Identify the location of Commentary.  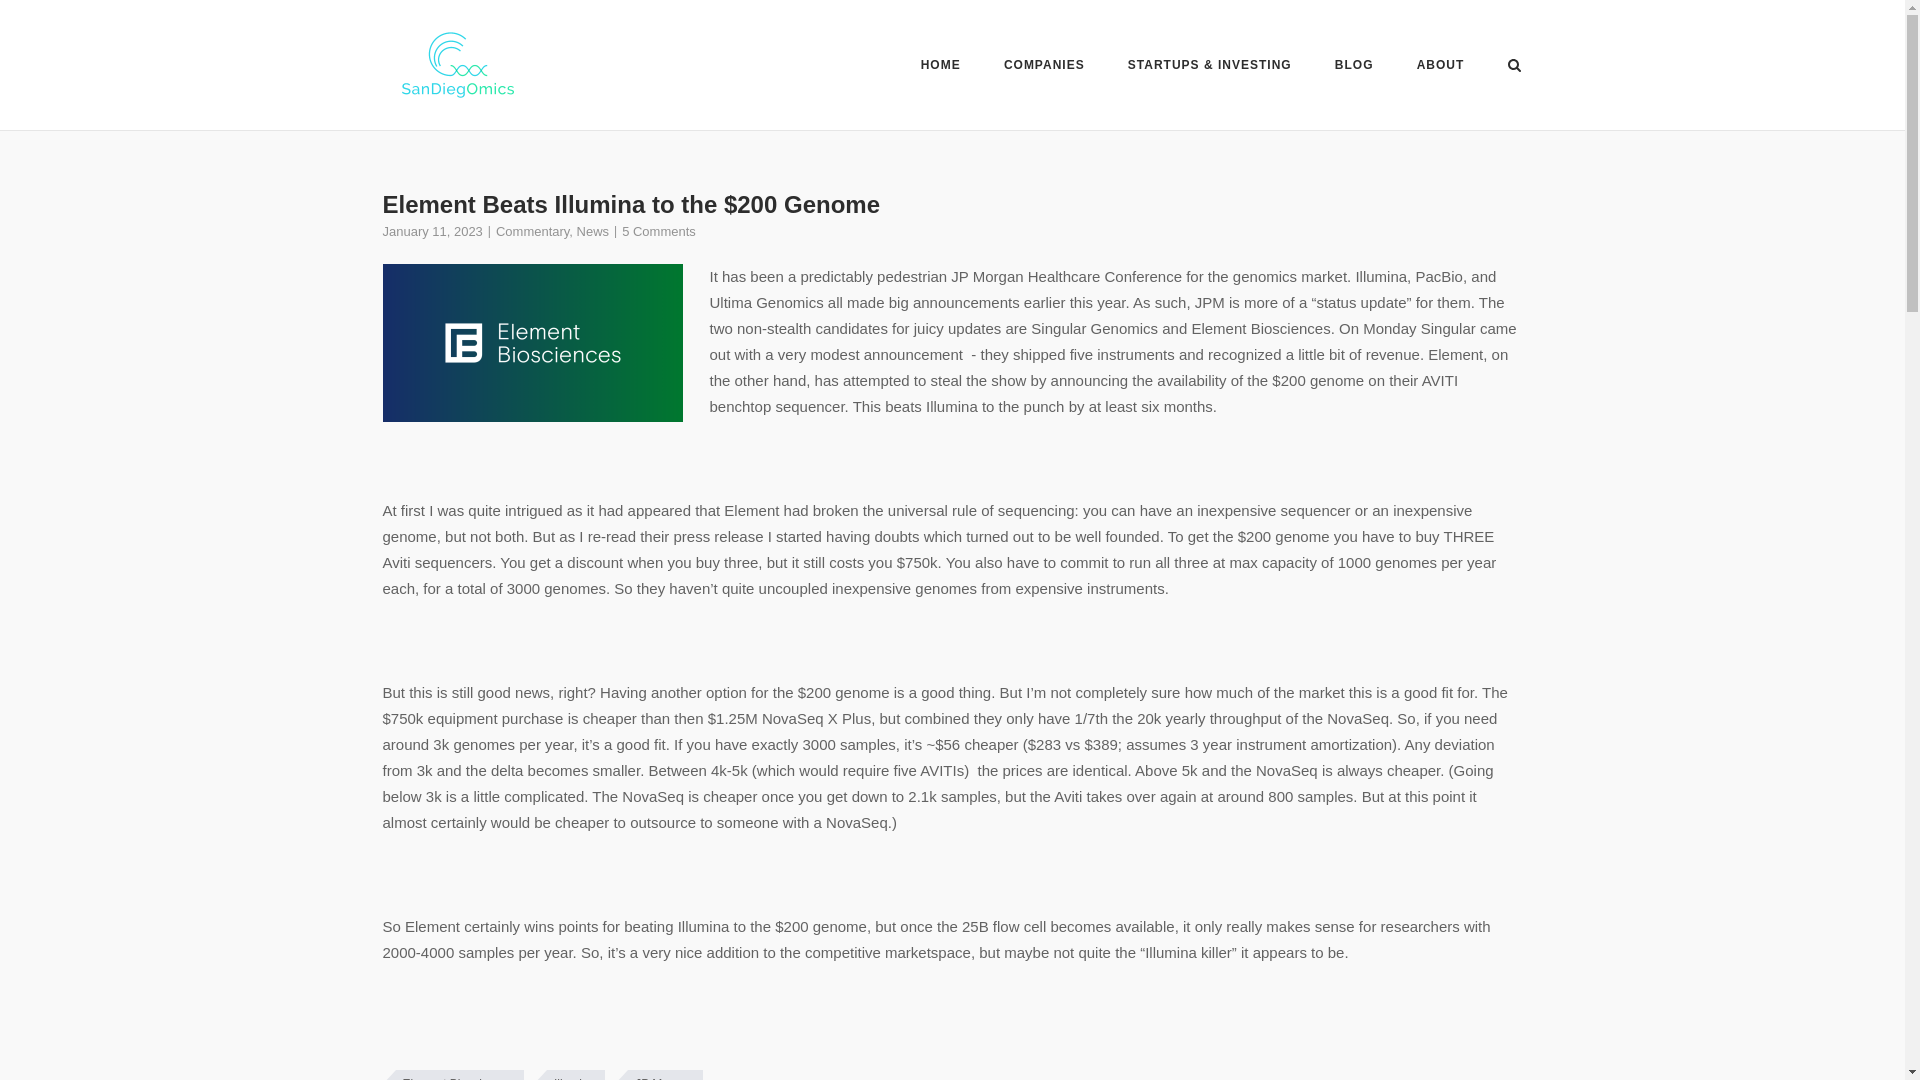
(532, 230).